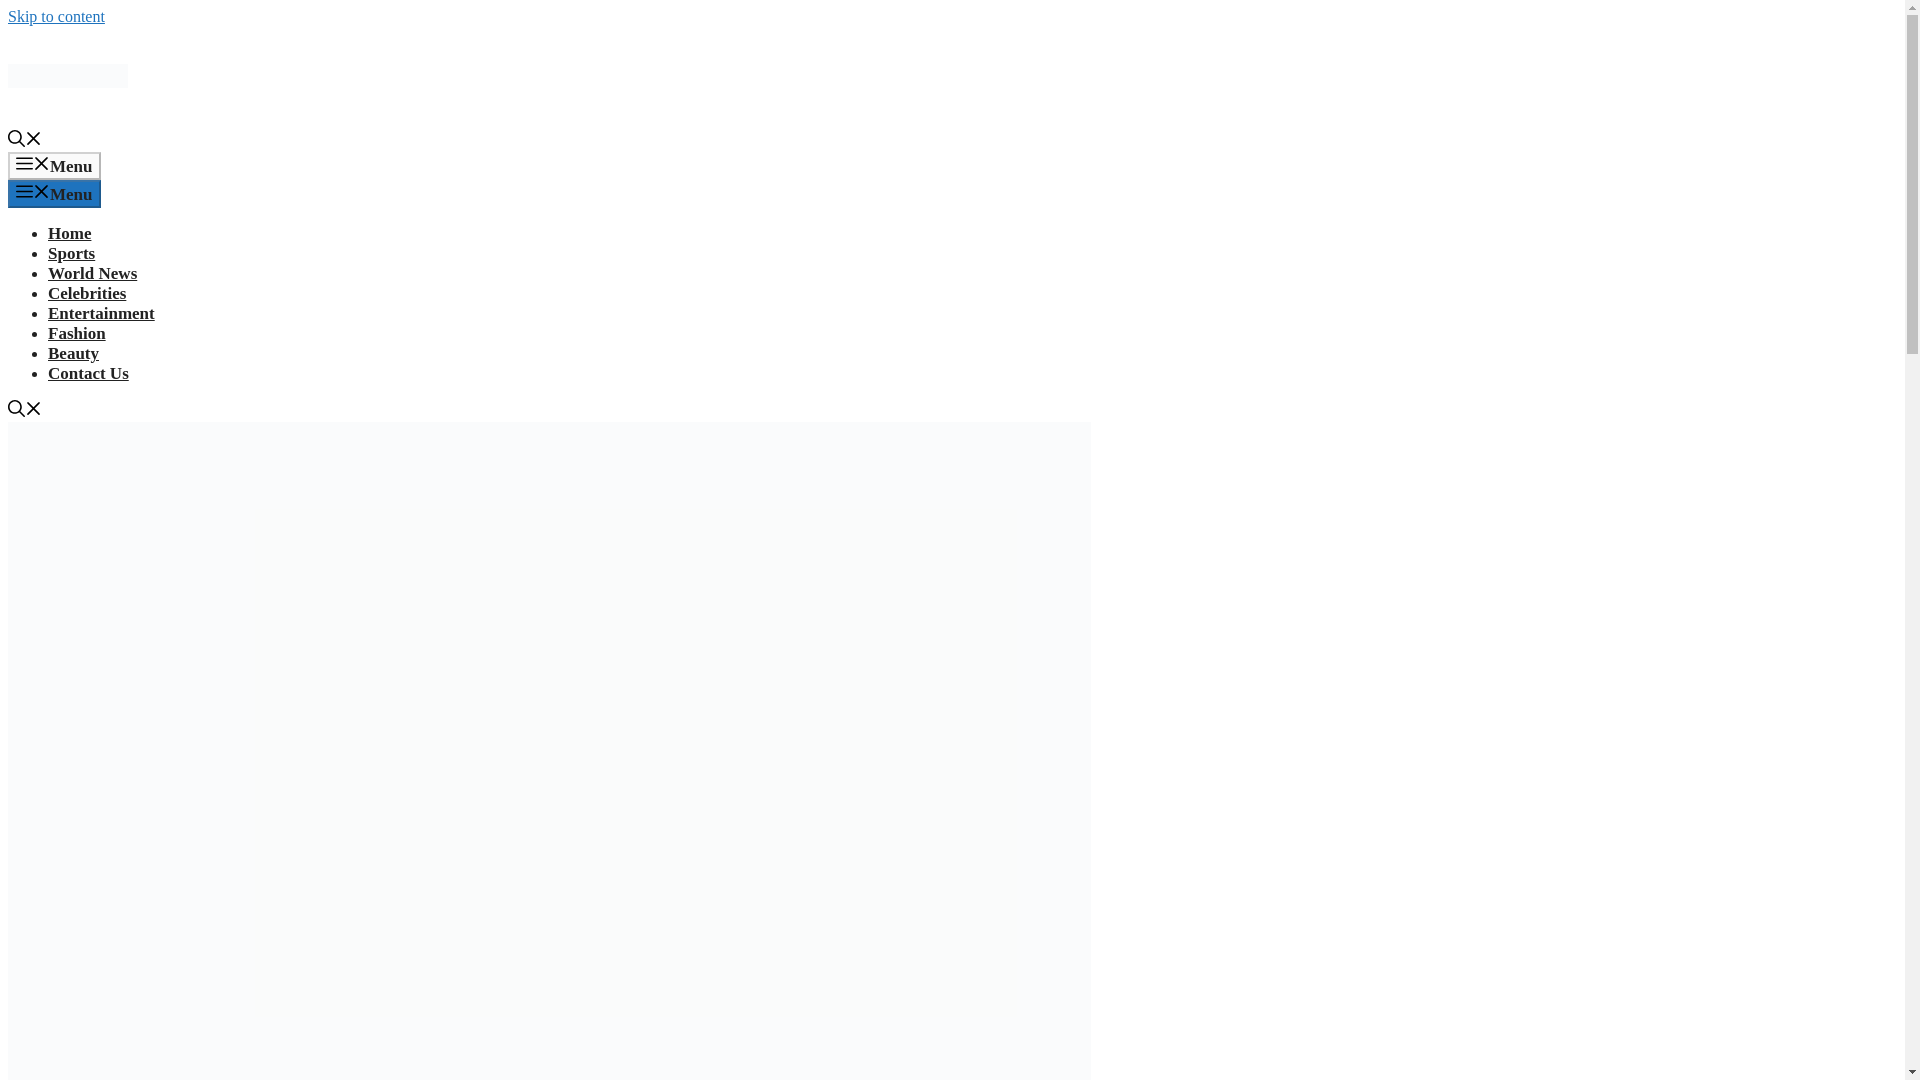  I want to click on Beauty, so click(74, 353).